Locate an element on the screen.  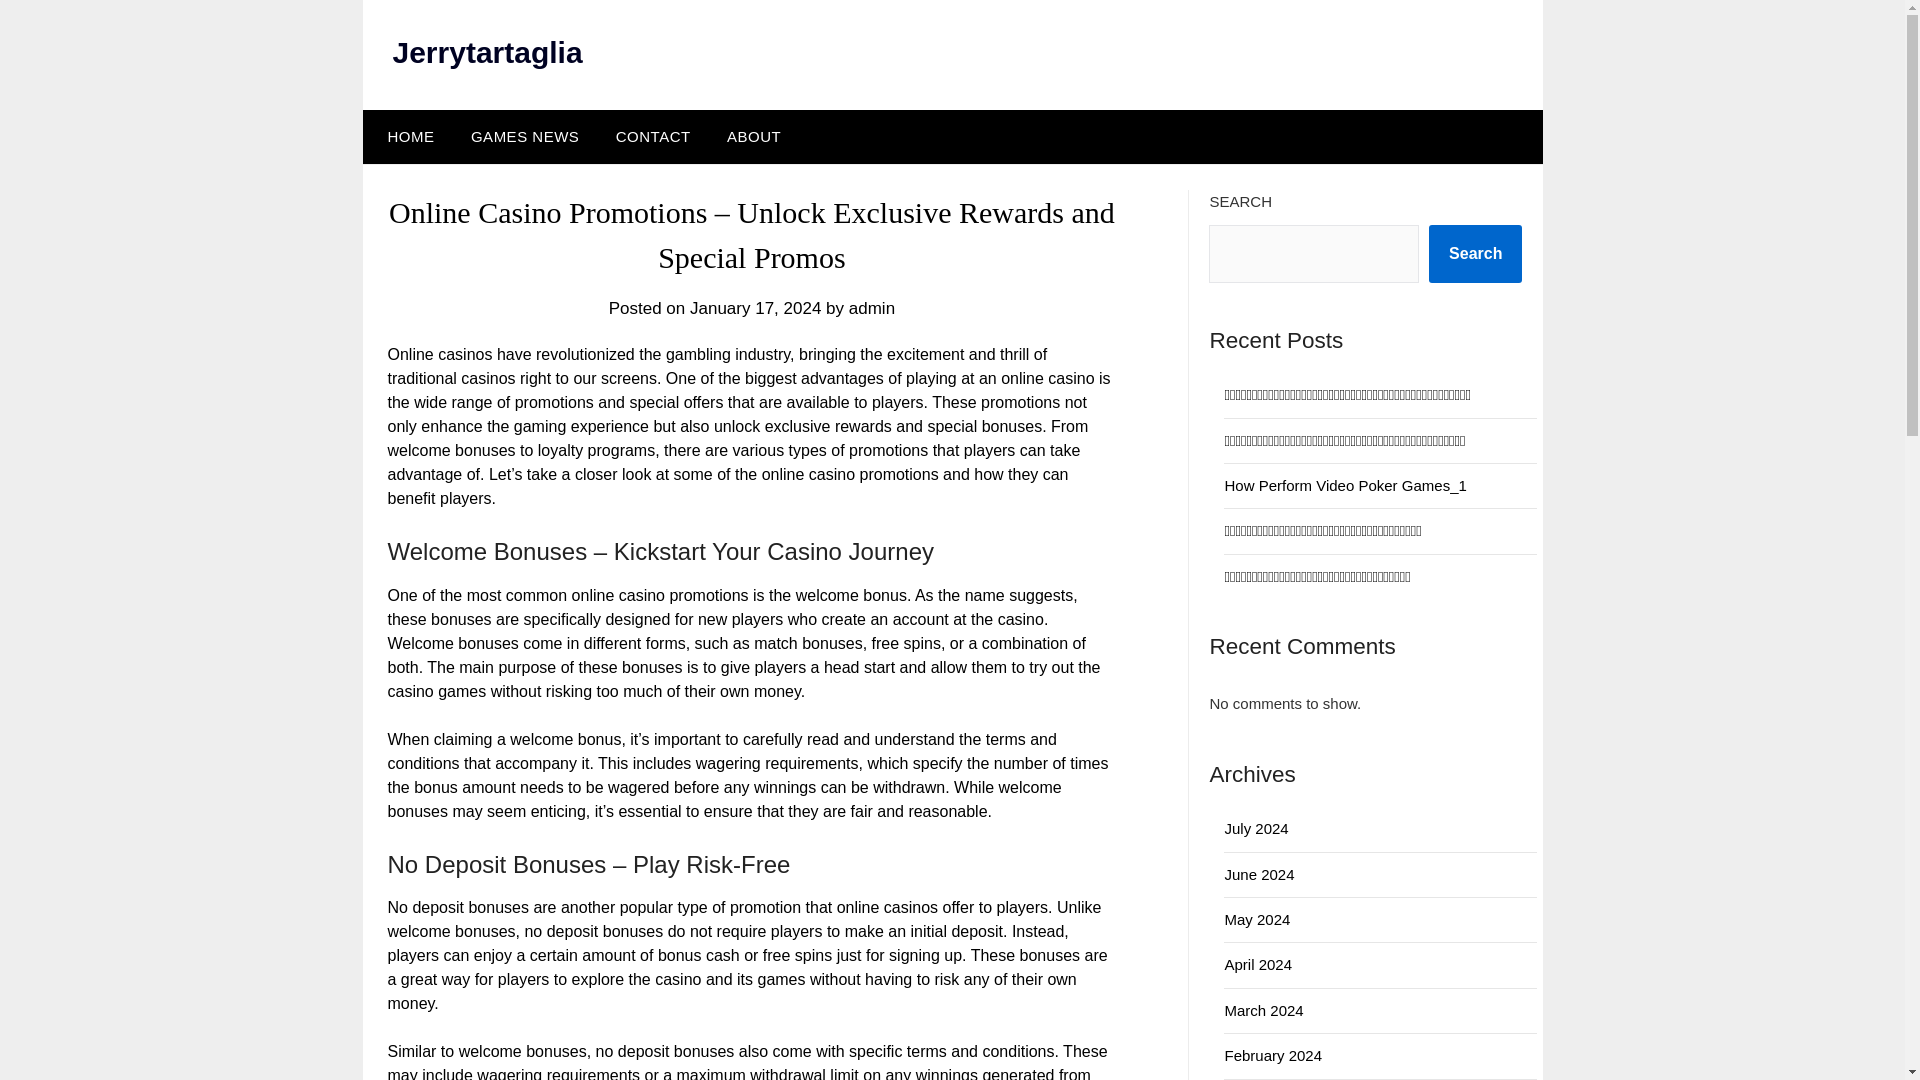
February 2024 is located at coordinates (1273, 1054).